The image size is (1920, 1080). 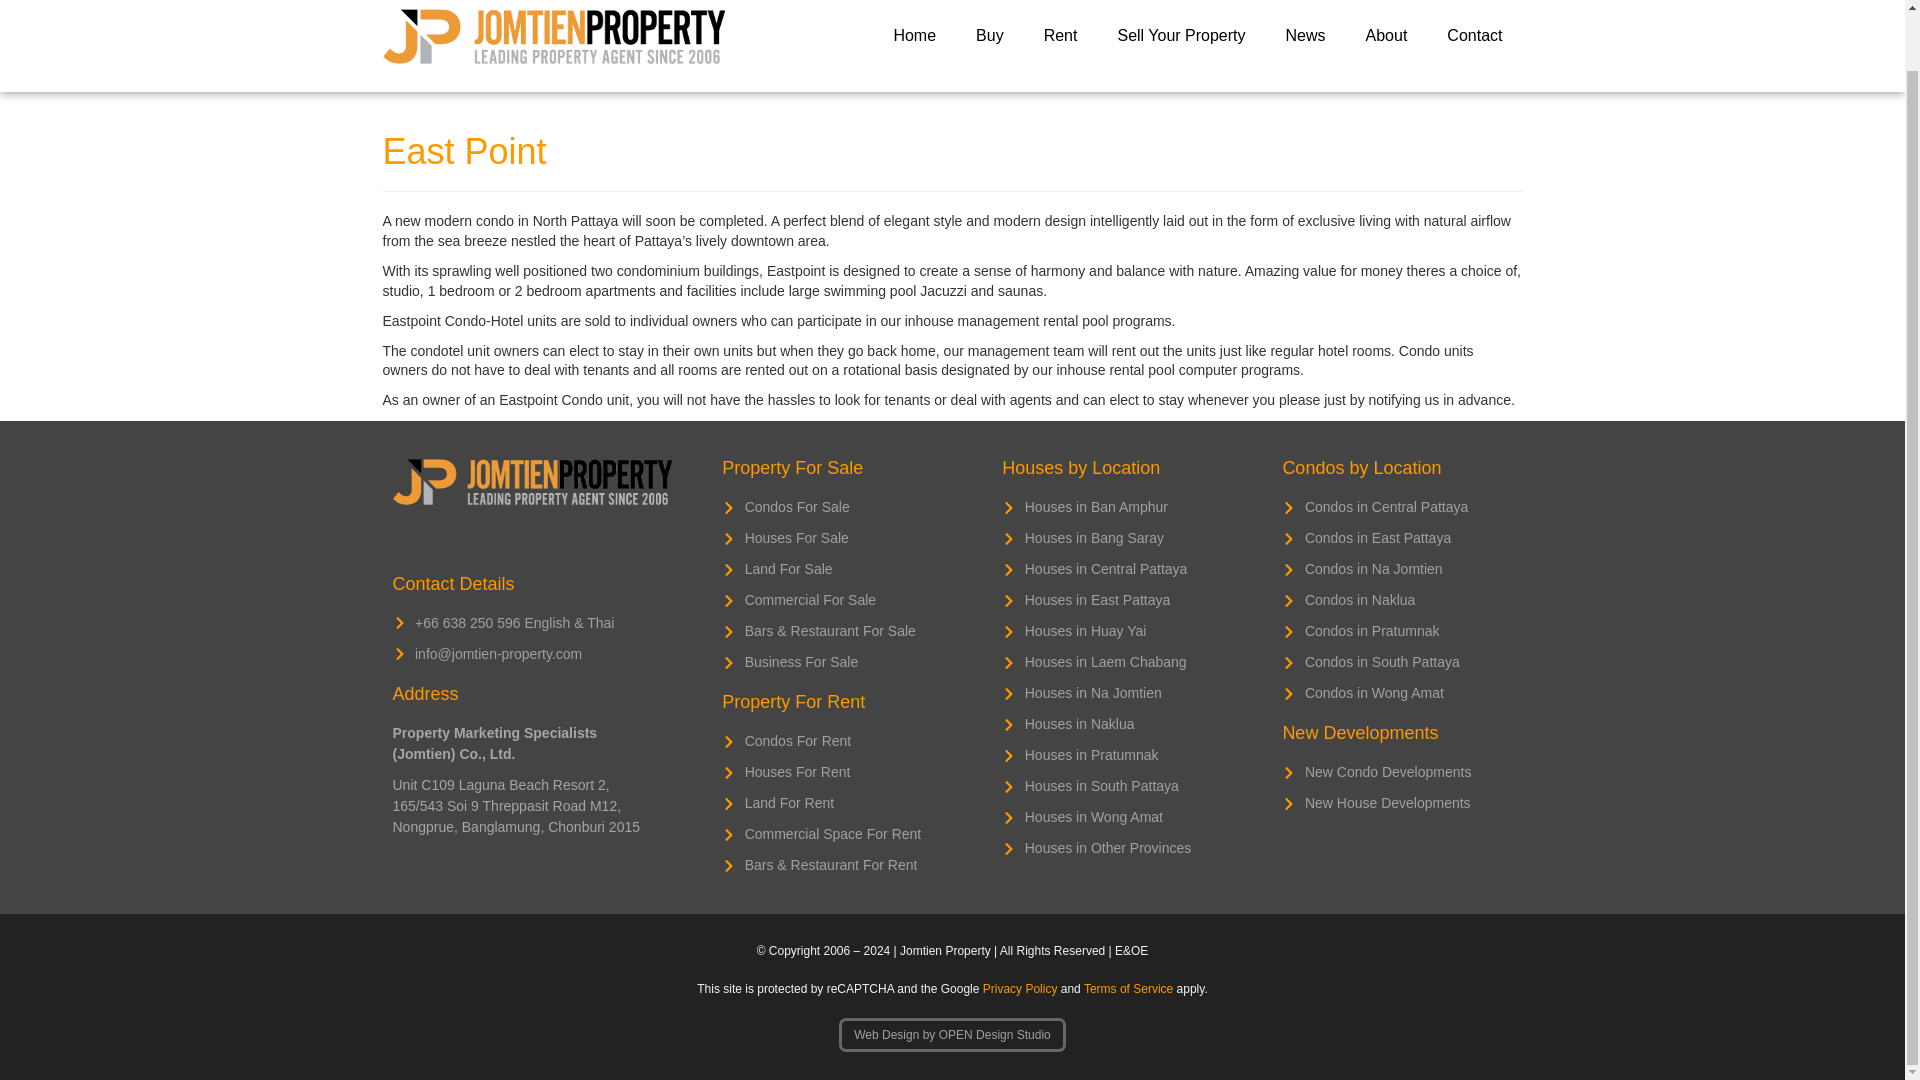 What do you see at coordinates (836, 507) in the screenshot?
I see `Condos For Sale` at bounding box center [836, 507].